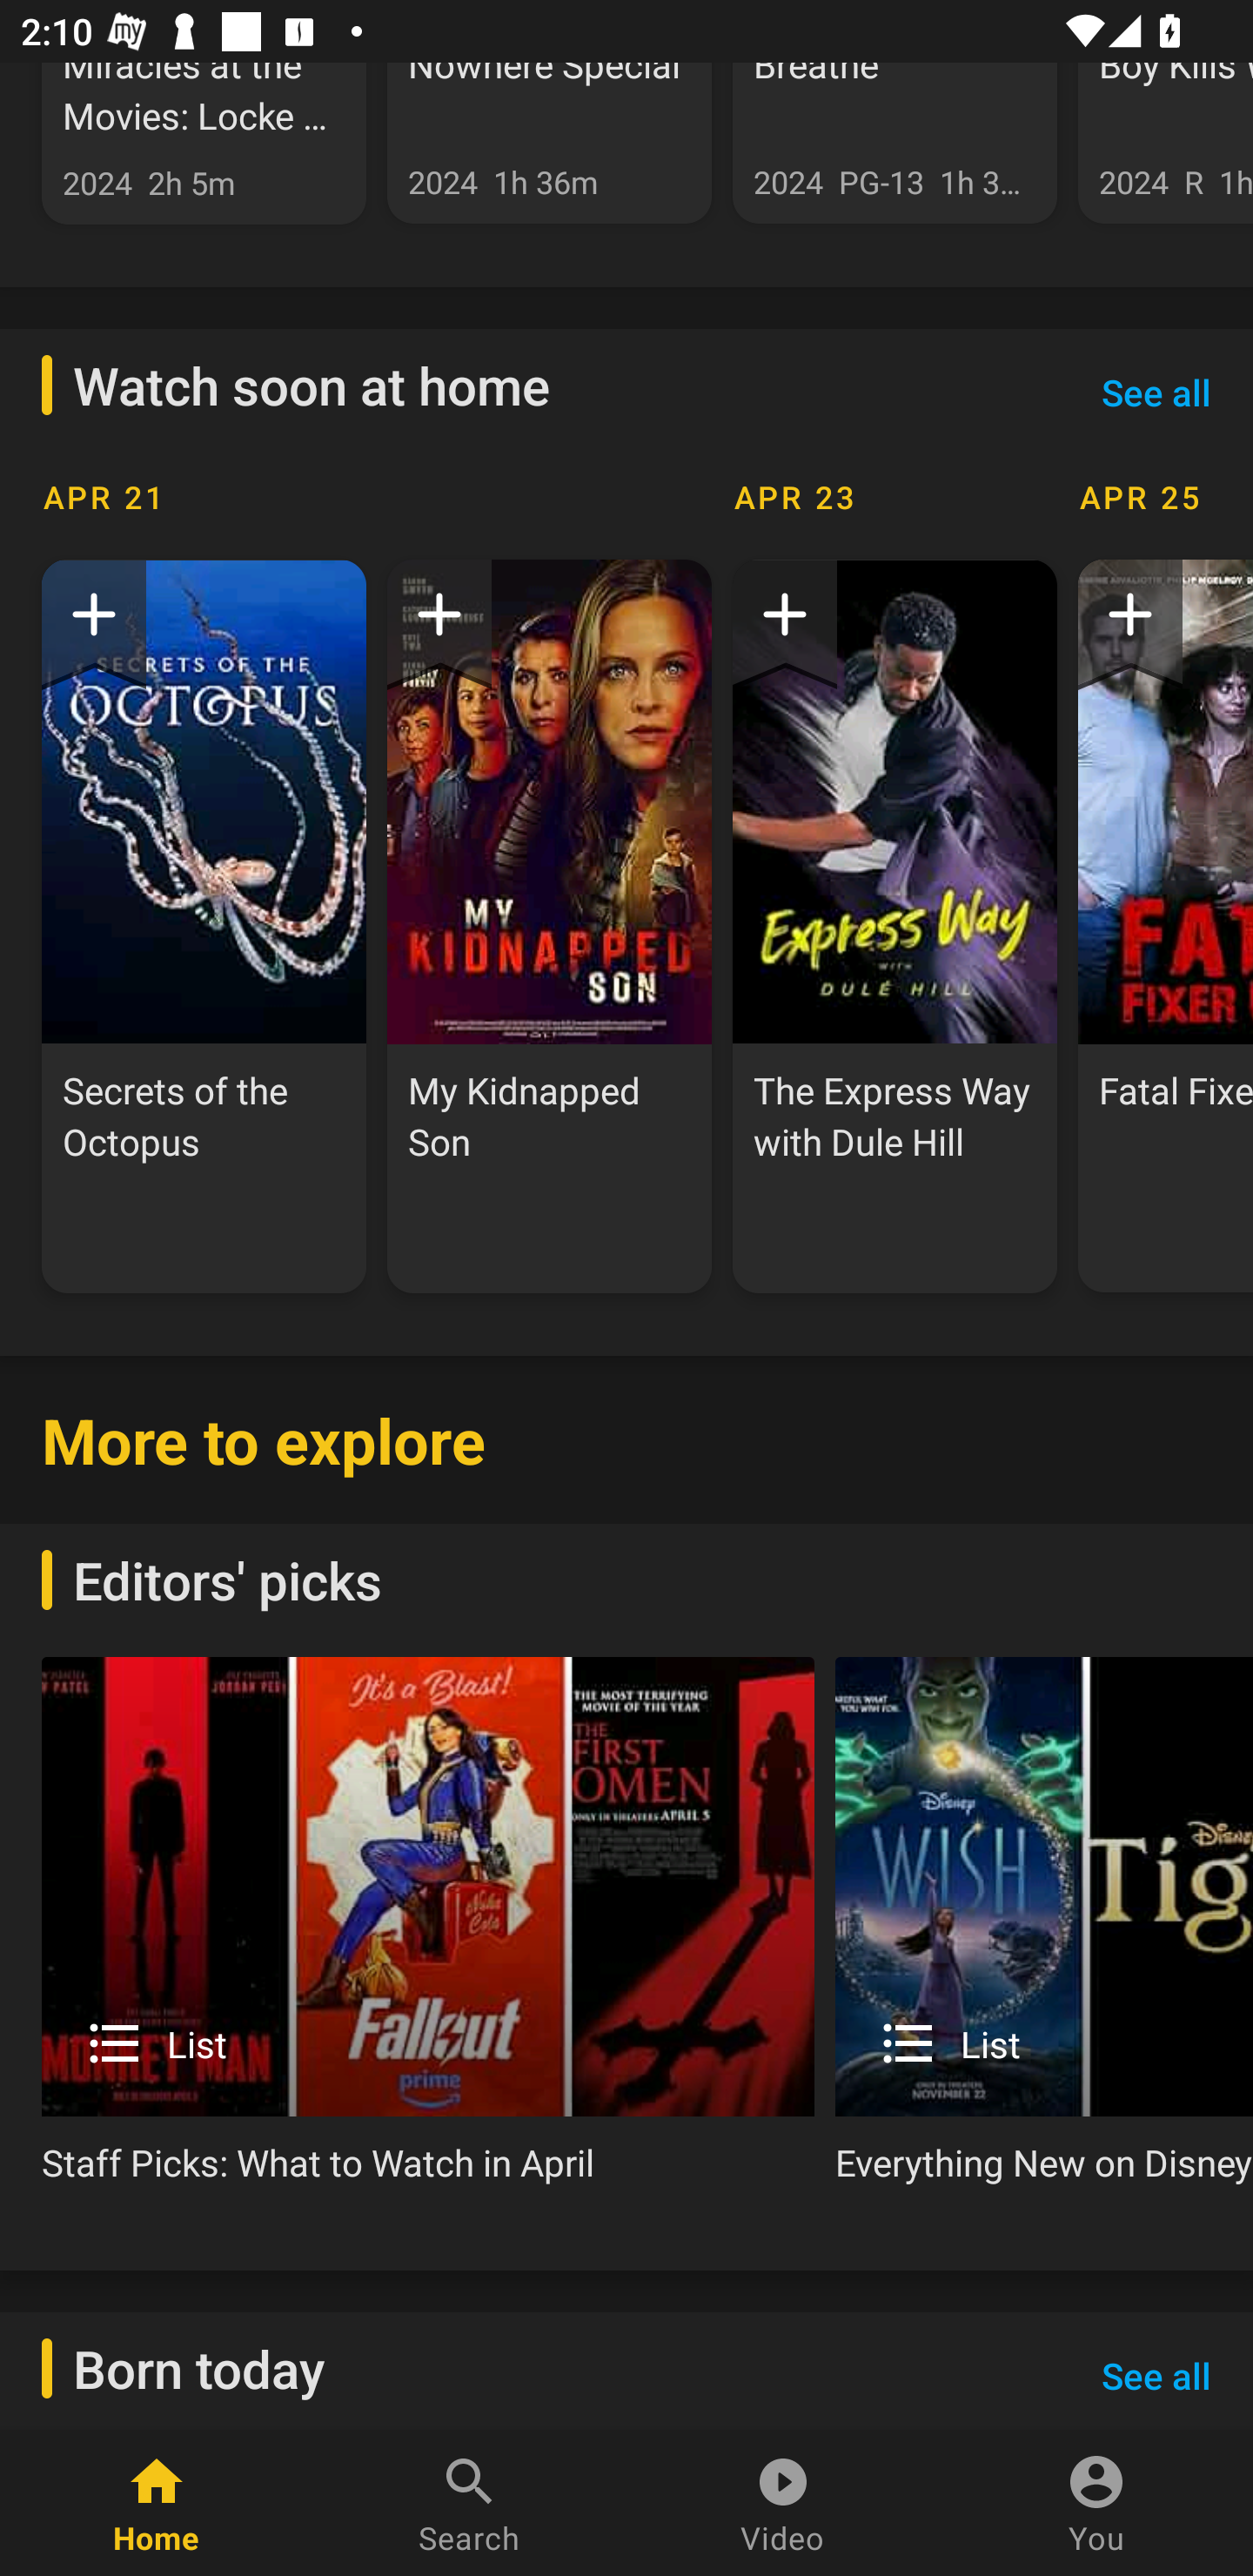  Describe the element at coordinates (783, 2503) in the screenshot. I see `Video` at that location.